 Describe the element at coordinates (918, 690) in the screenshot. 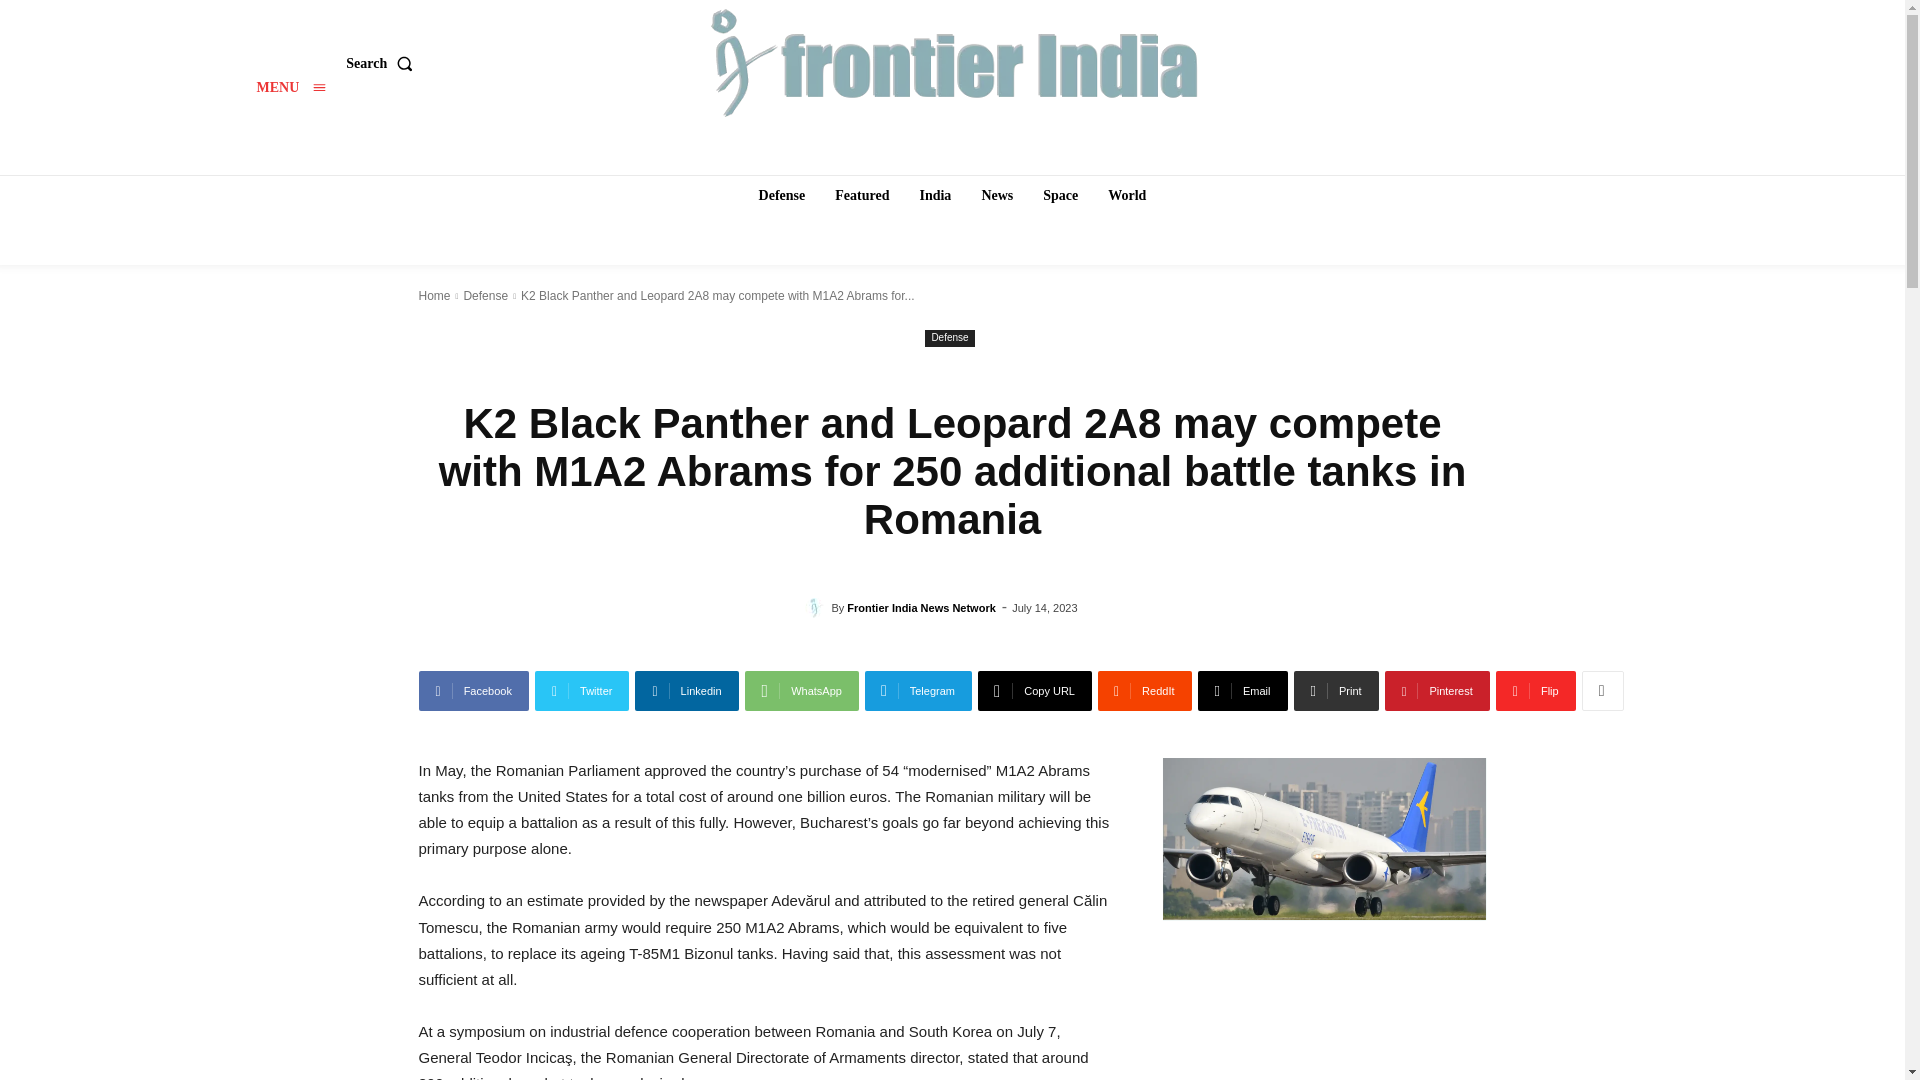

I see `Telegram` at that location.